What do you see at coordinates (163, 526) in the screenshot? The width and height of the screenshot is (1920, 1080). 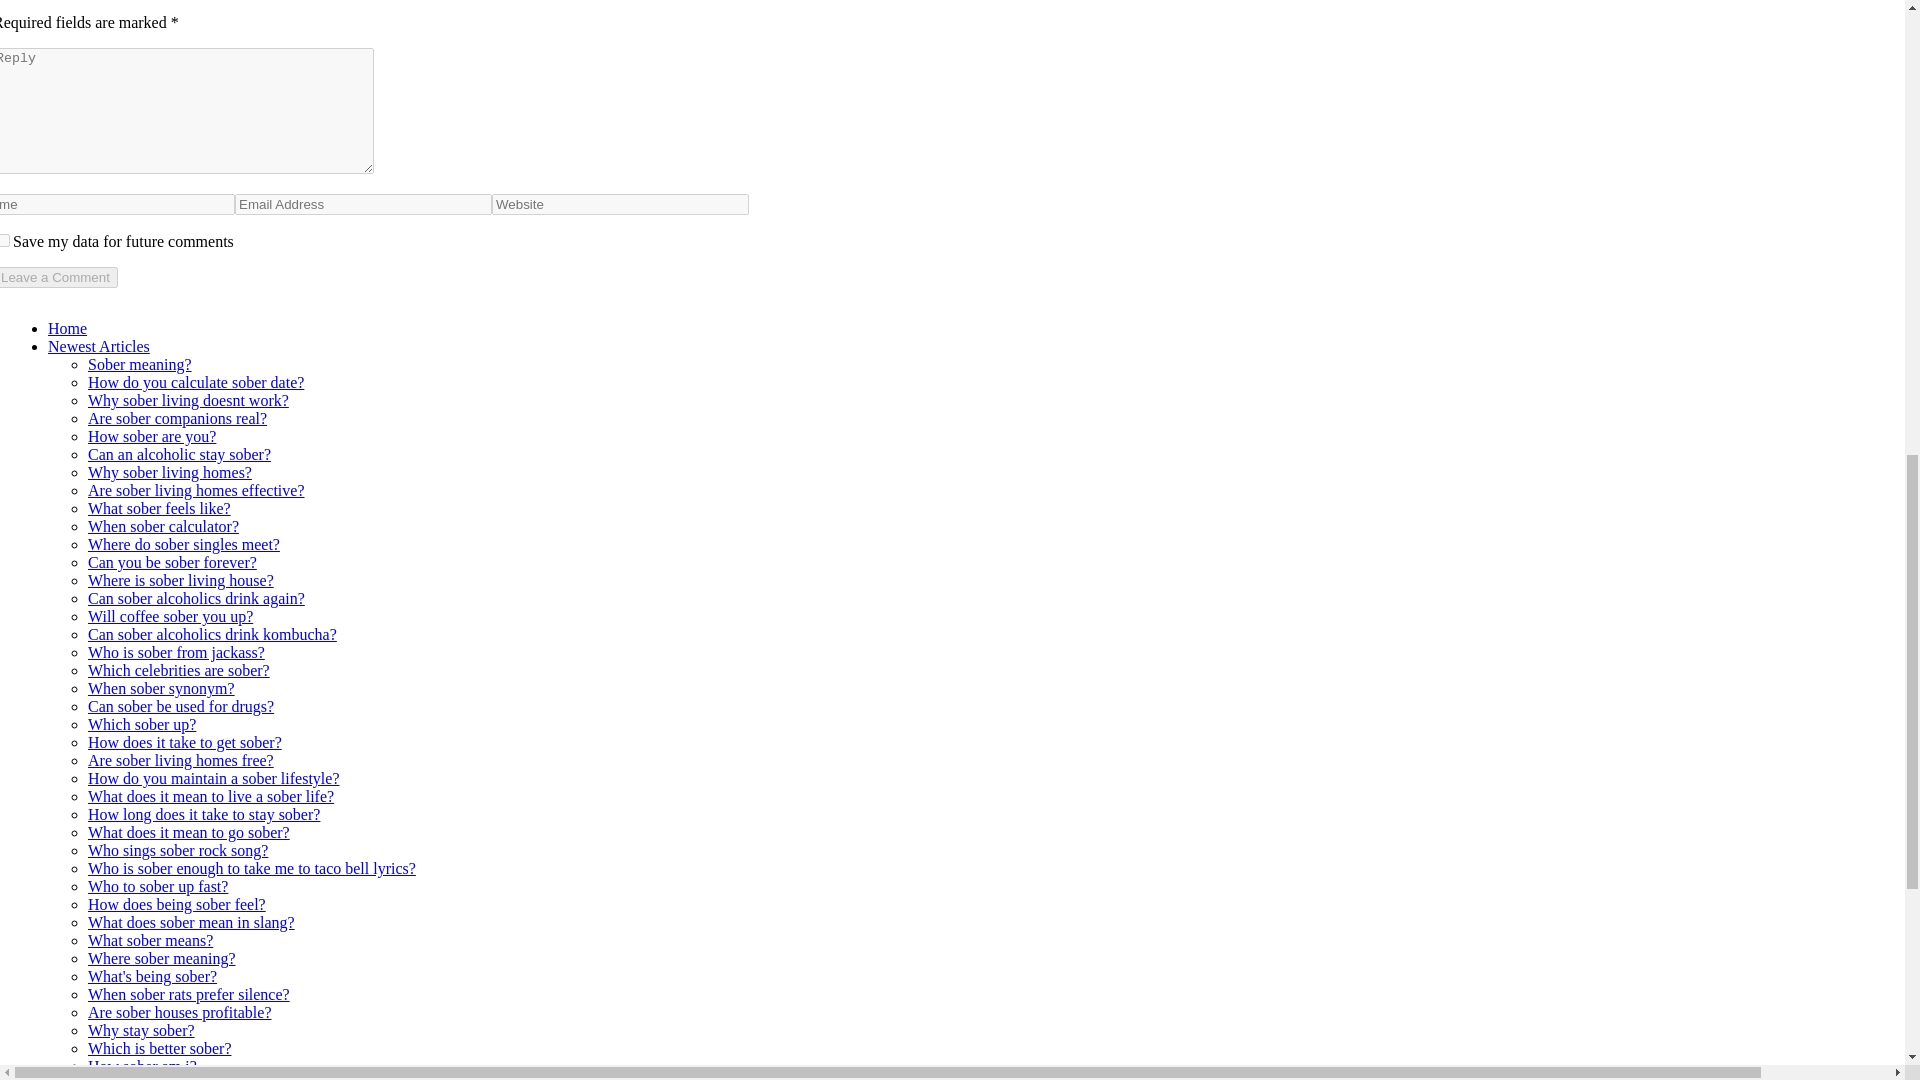 I see `When sober calculator?` at bounding box center [163, 526].